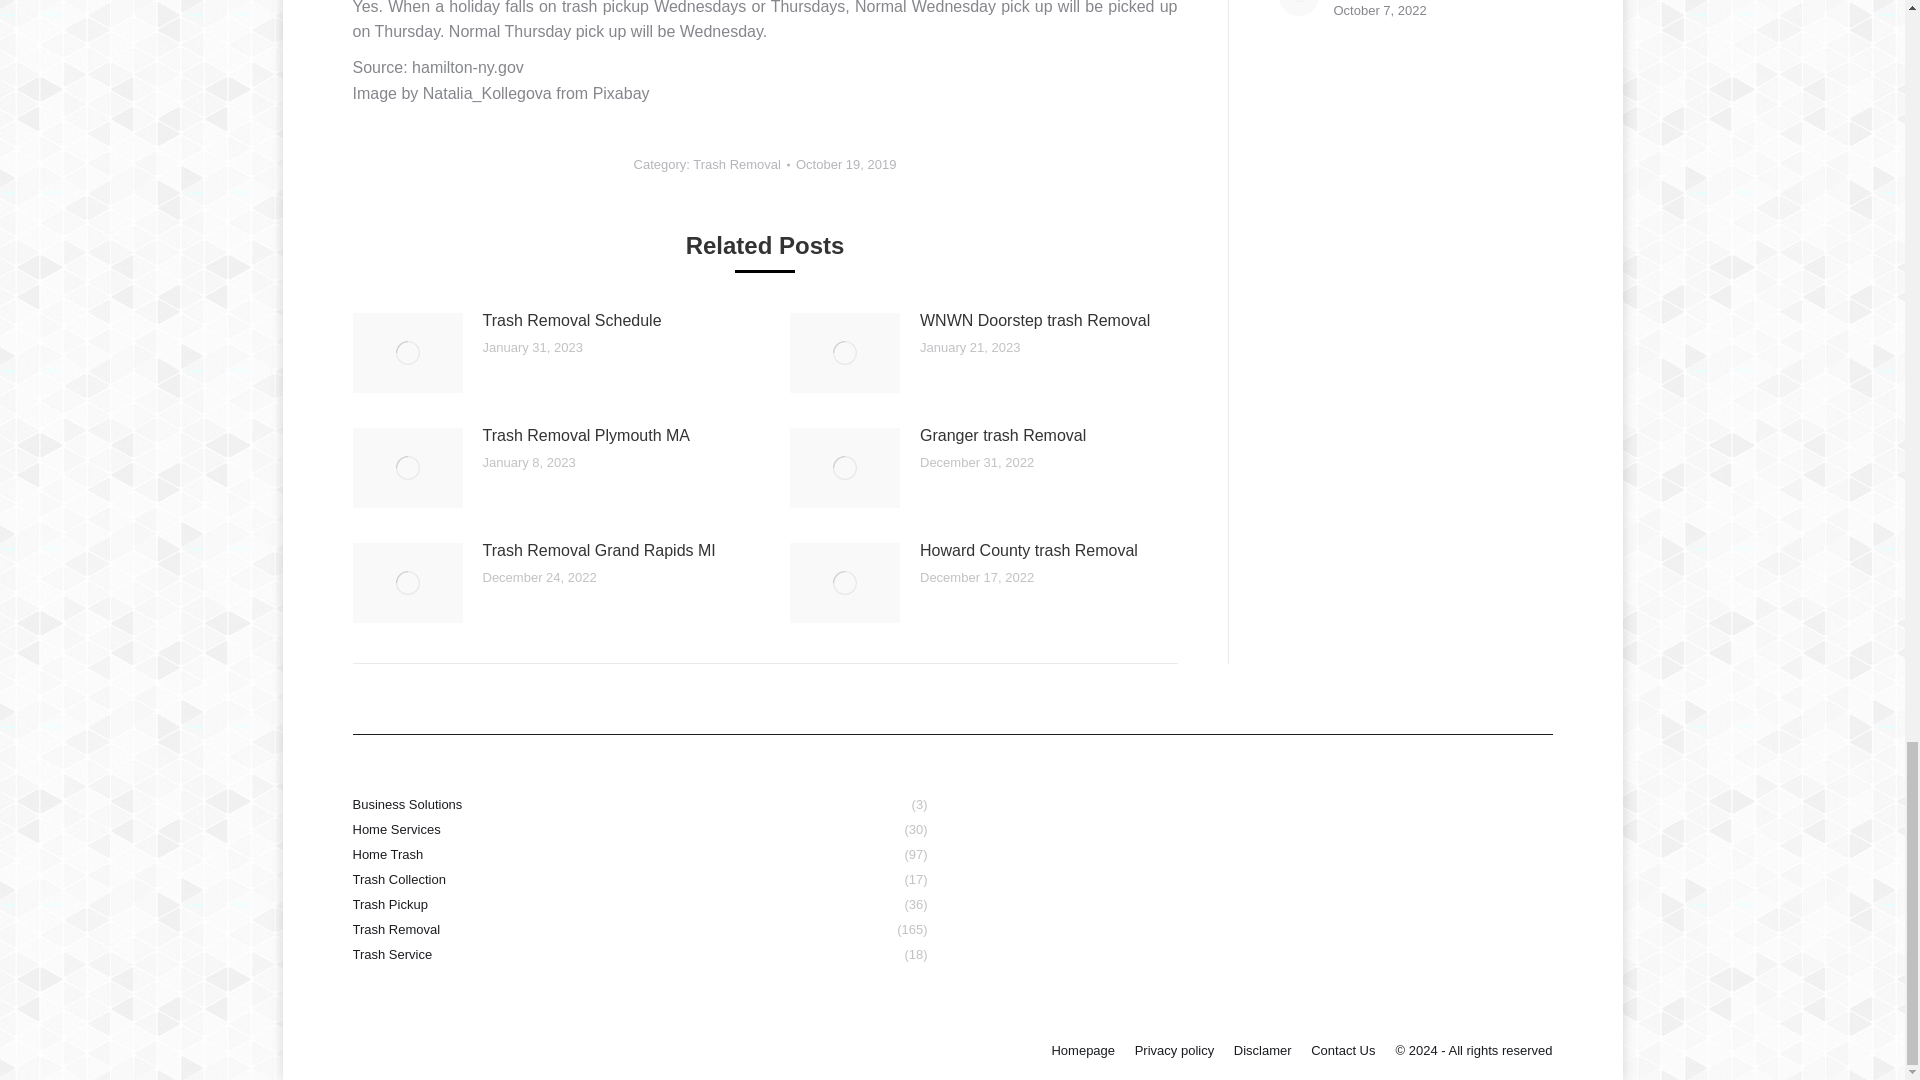 The width and height of the screenshot is (1920, 1080). I want to click on Howard County trash Removal, so click(1028, 550).